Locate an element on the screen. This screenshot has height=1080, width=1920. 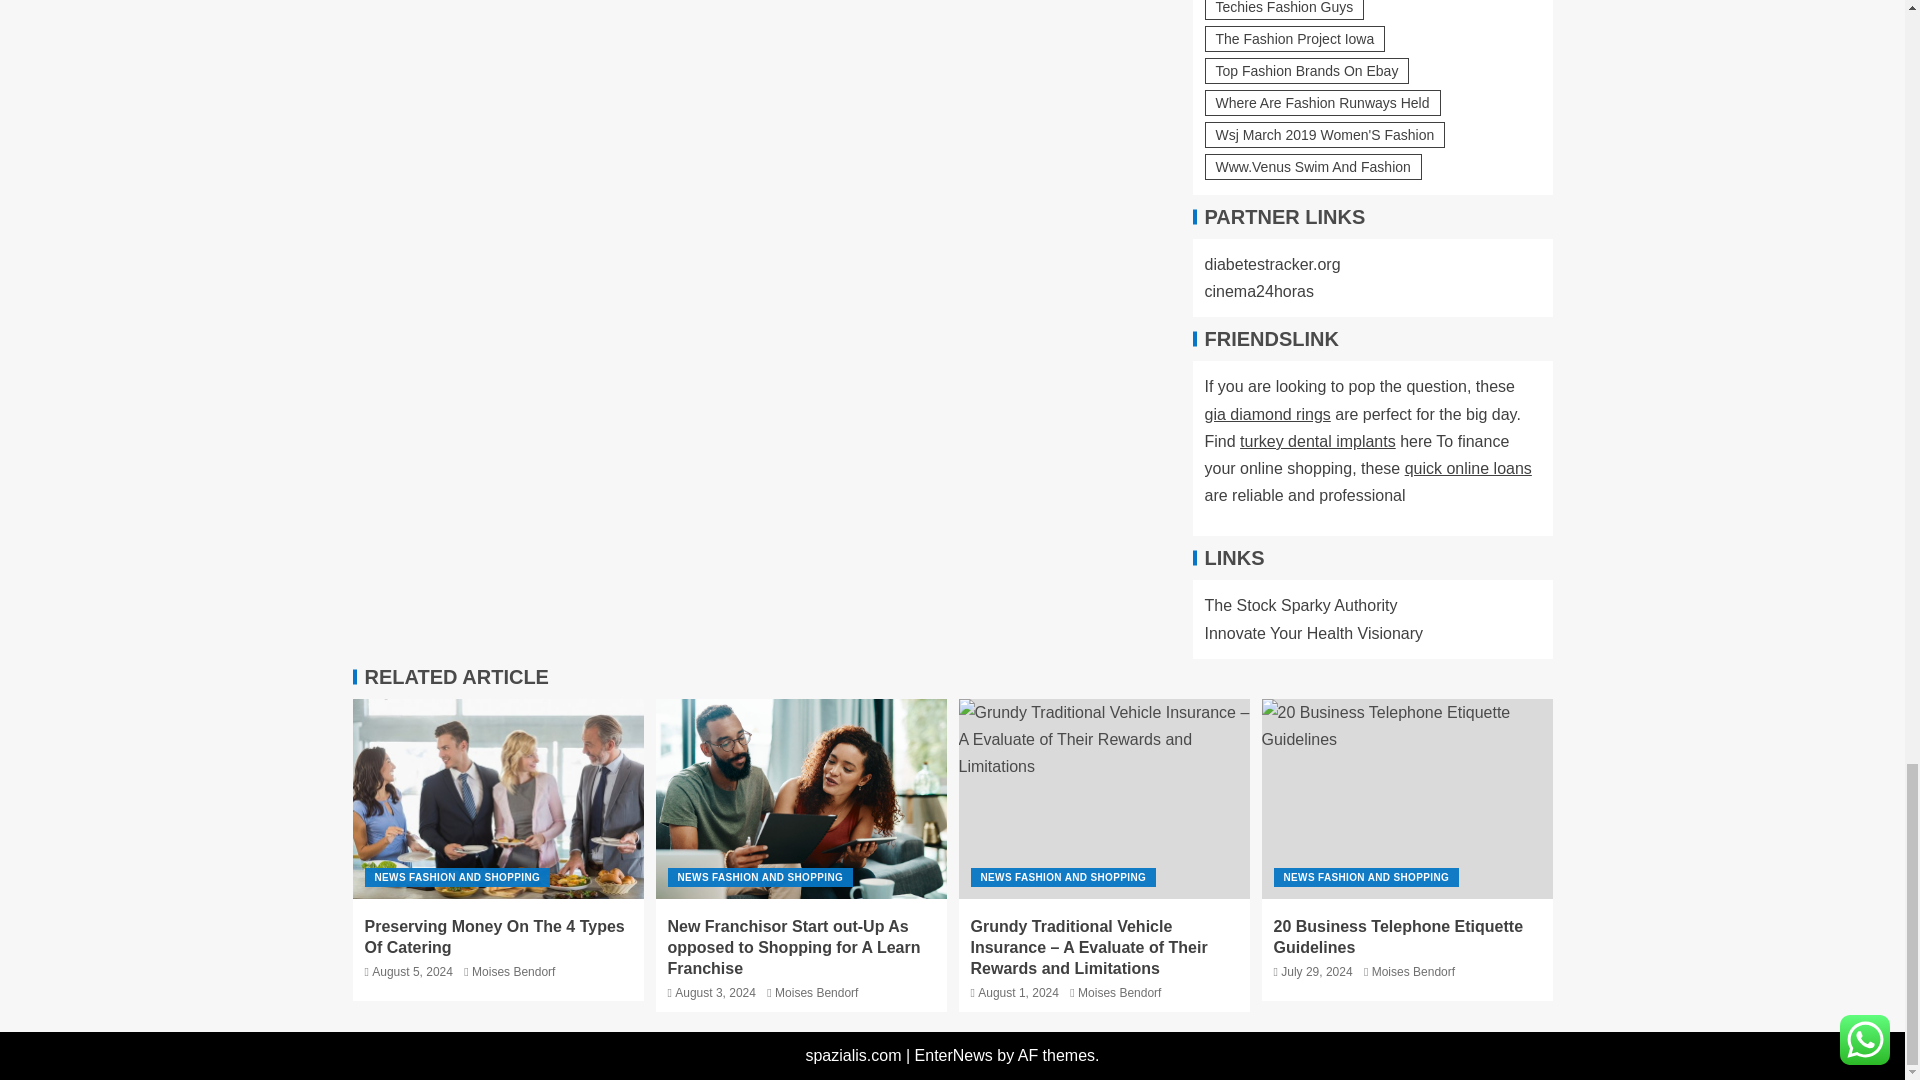
Preserving Money On The 4 Types Of Catering is located at coordinates (497, 798).